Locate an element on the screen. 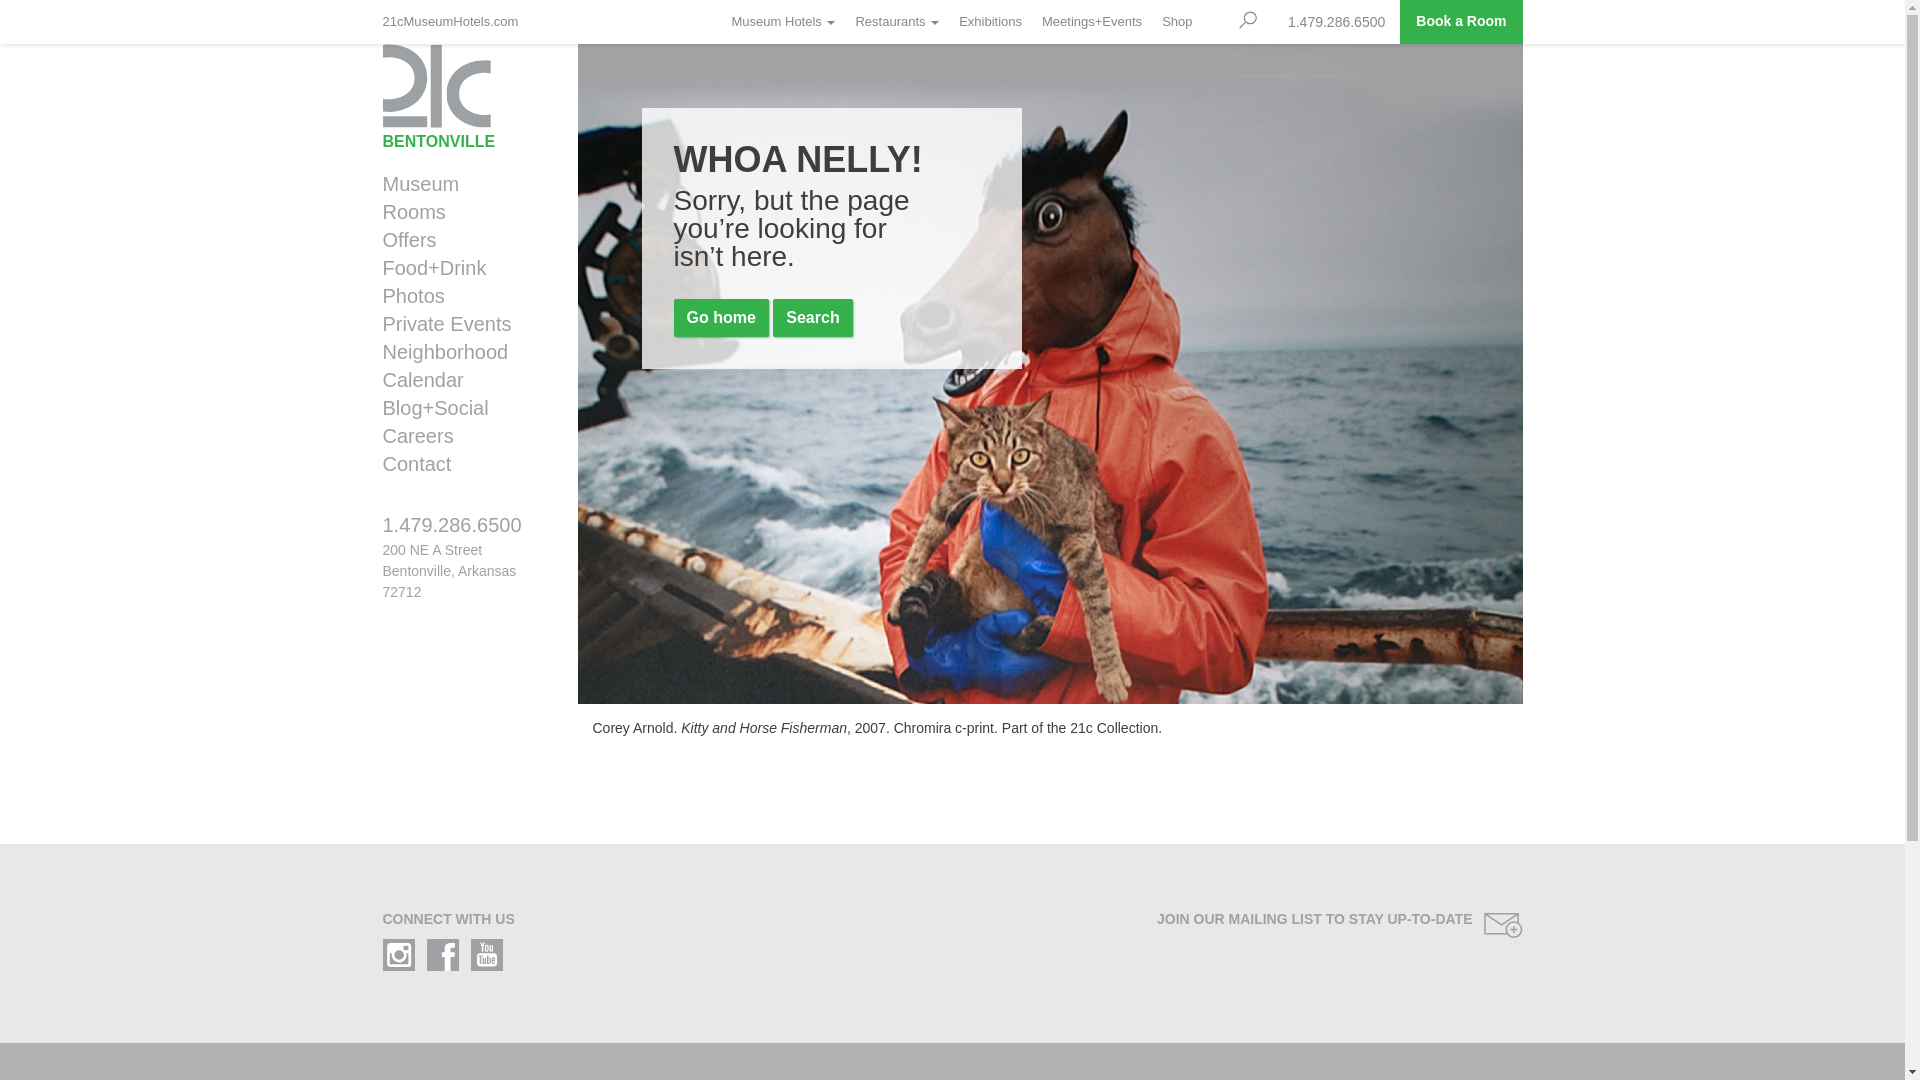 This screenshot has height=1080, width=1920. Restaurants is located at coordinates (897, 22).